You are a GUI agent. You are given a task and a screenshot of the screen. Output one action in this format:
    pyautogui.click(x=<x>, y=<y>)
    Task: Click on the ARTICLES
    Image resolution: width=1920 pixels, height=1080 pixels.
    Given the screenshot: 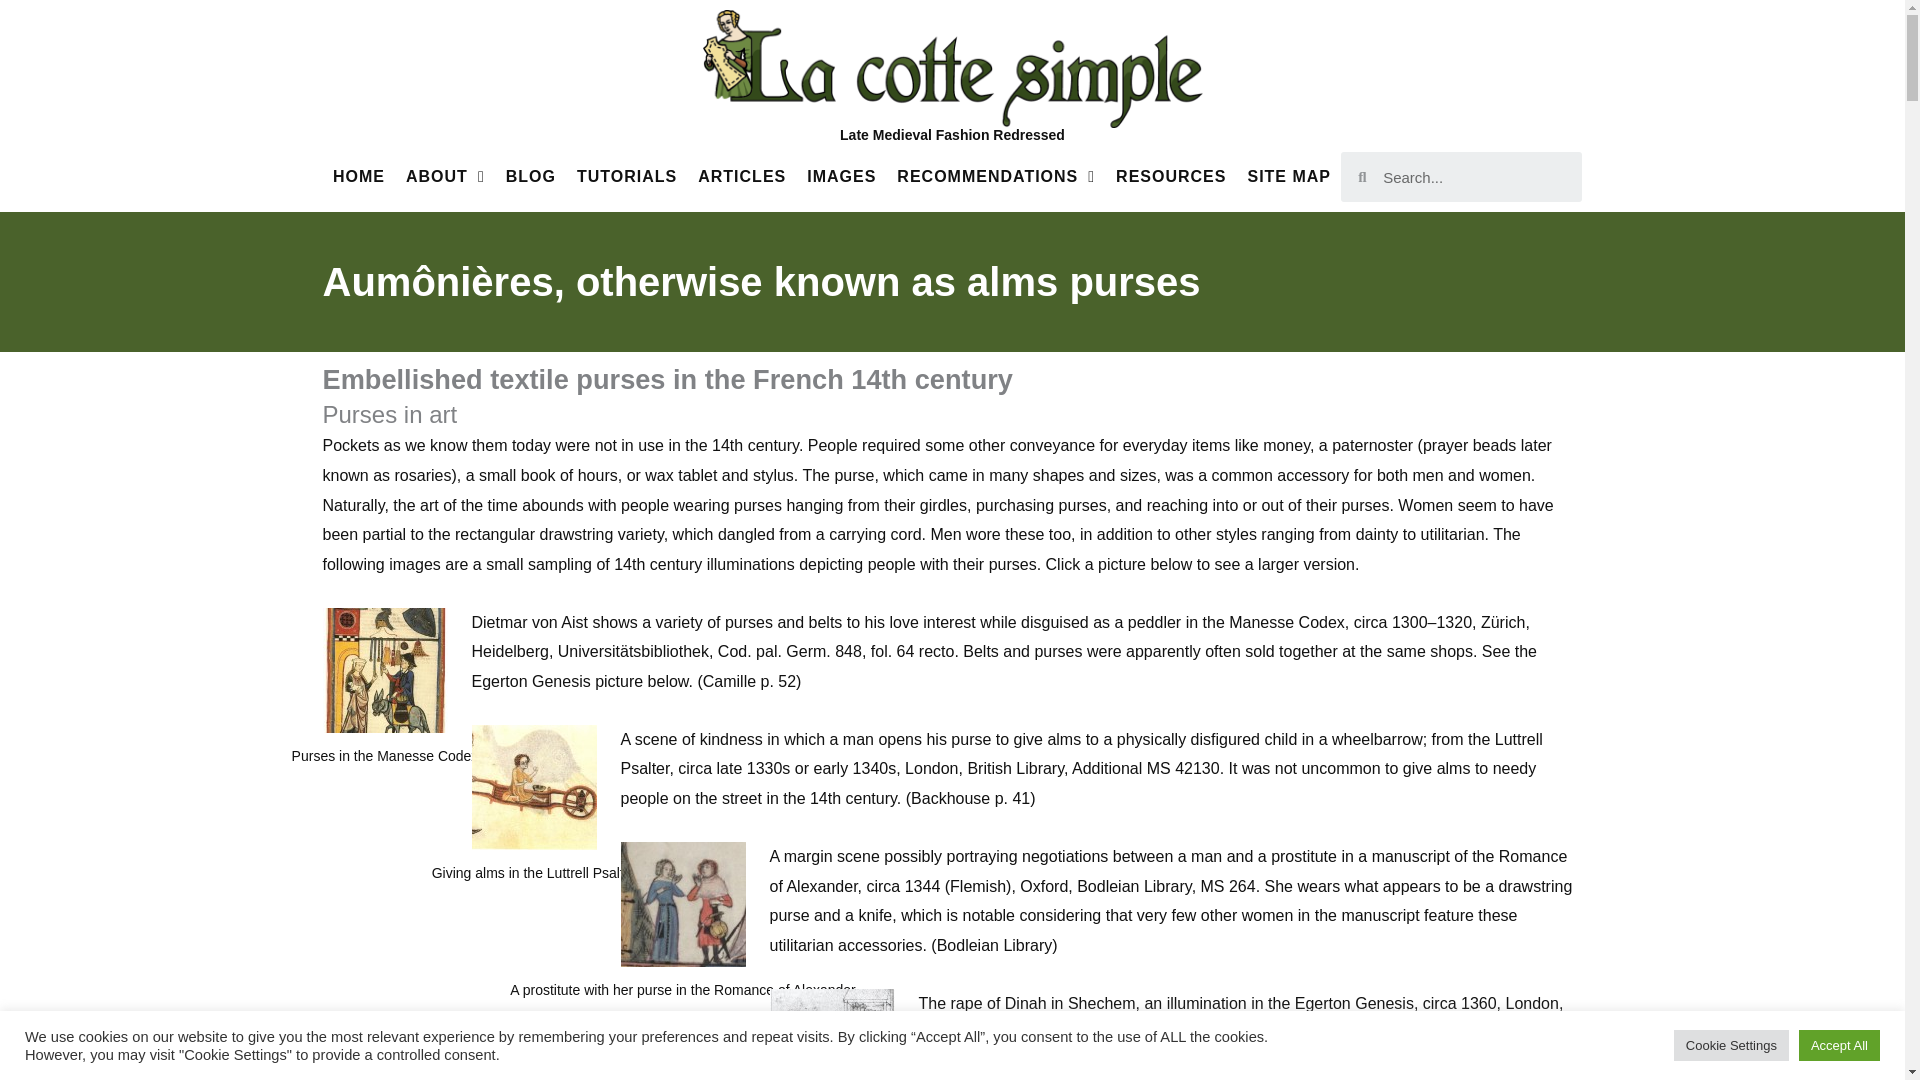 What is the action you would take?
    pyautogui.click(x=742, y=176)
    